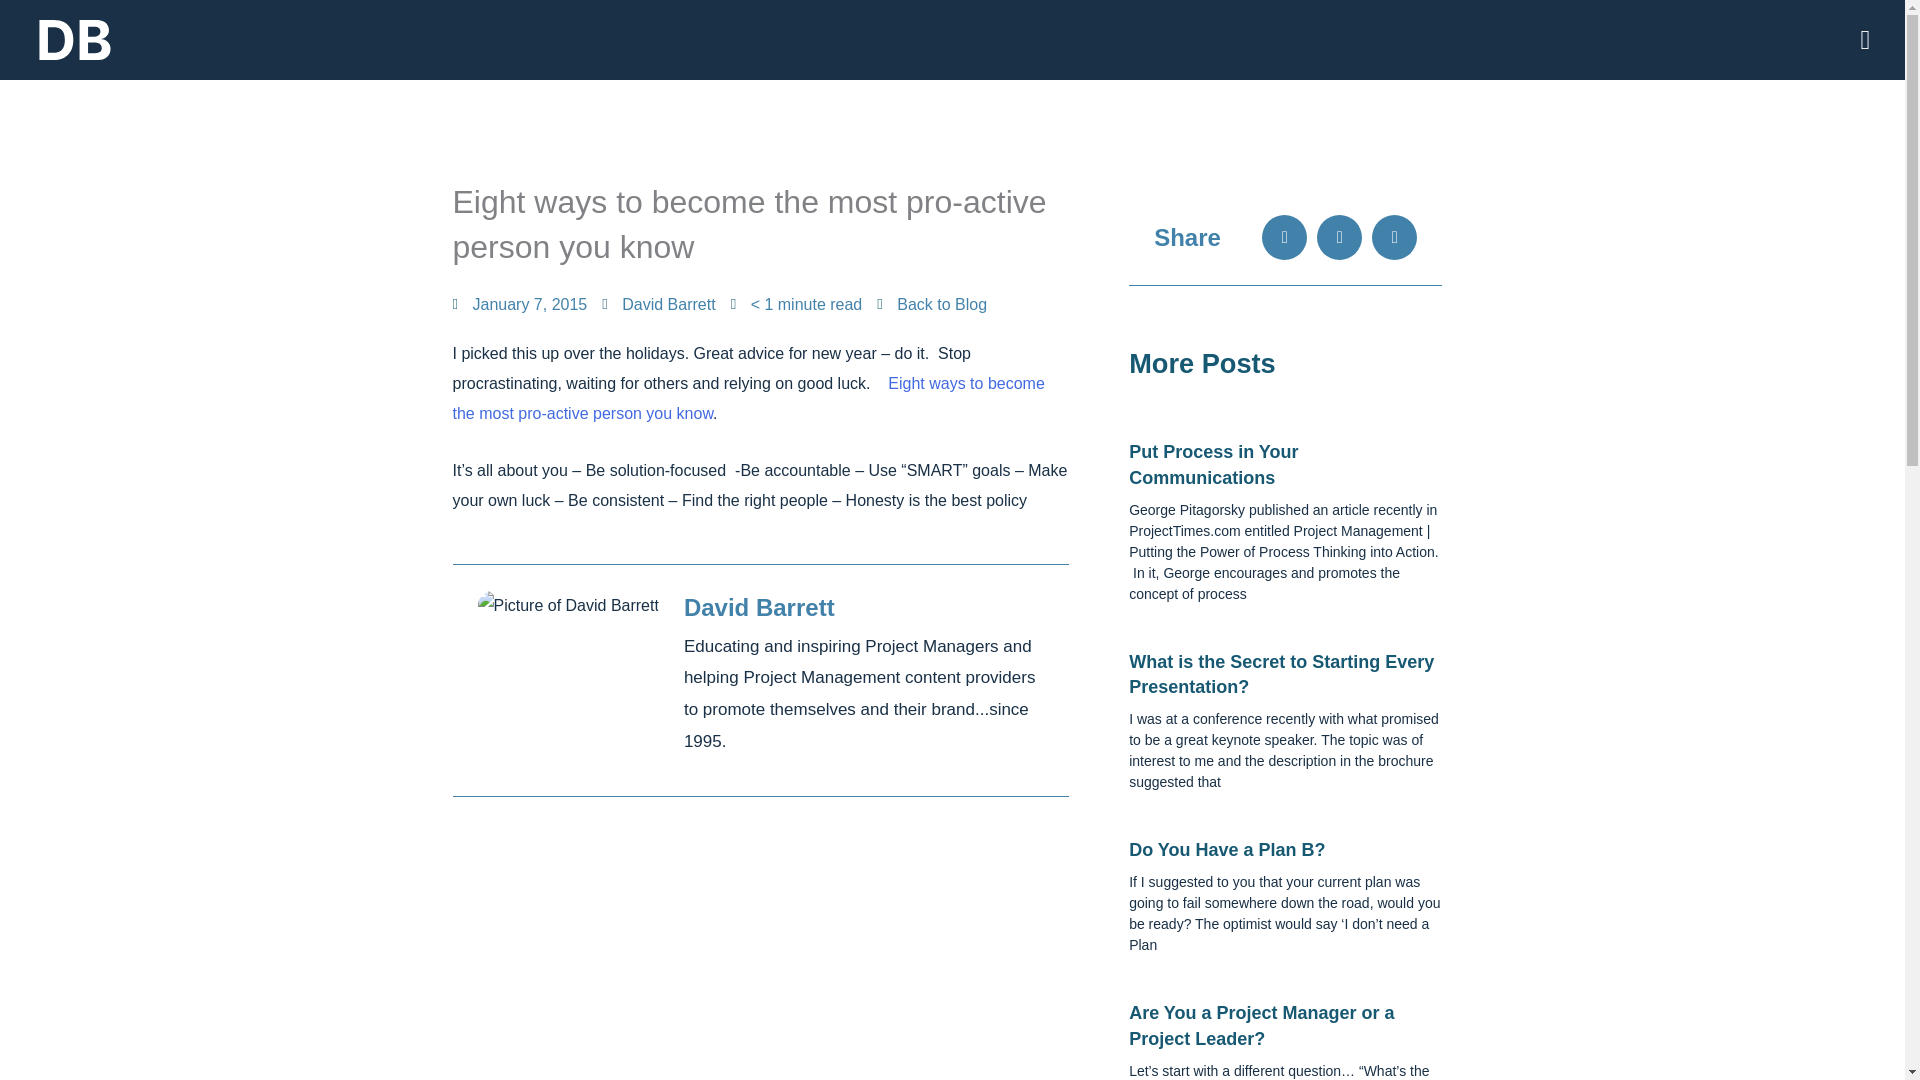  What do you see at coordinates (932, 304) in the screenshot?
I see `Back to Blog` at bounding box center [932, 304].